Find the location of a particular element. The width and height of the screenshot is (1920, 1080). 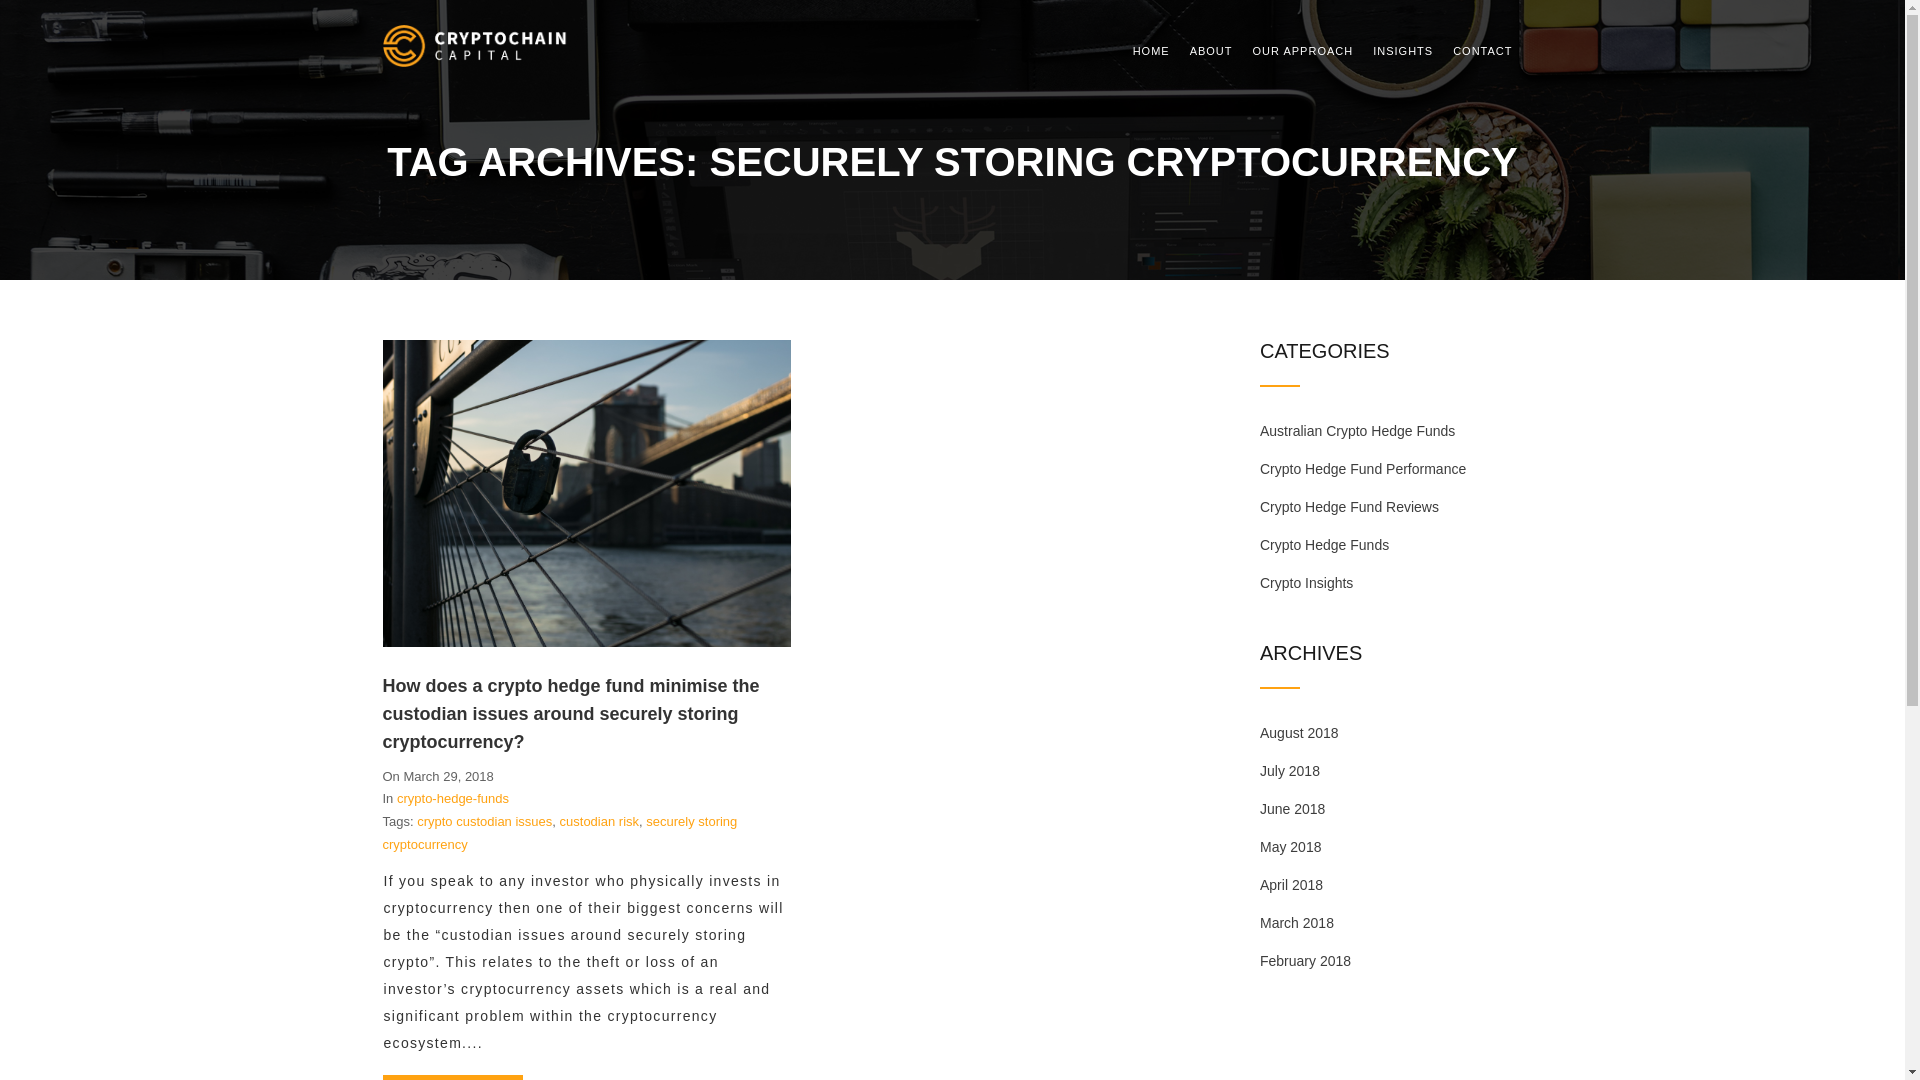

INSIGHTS is located at coordinates (1403, 51).